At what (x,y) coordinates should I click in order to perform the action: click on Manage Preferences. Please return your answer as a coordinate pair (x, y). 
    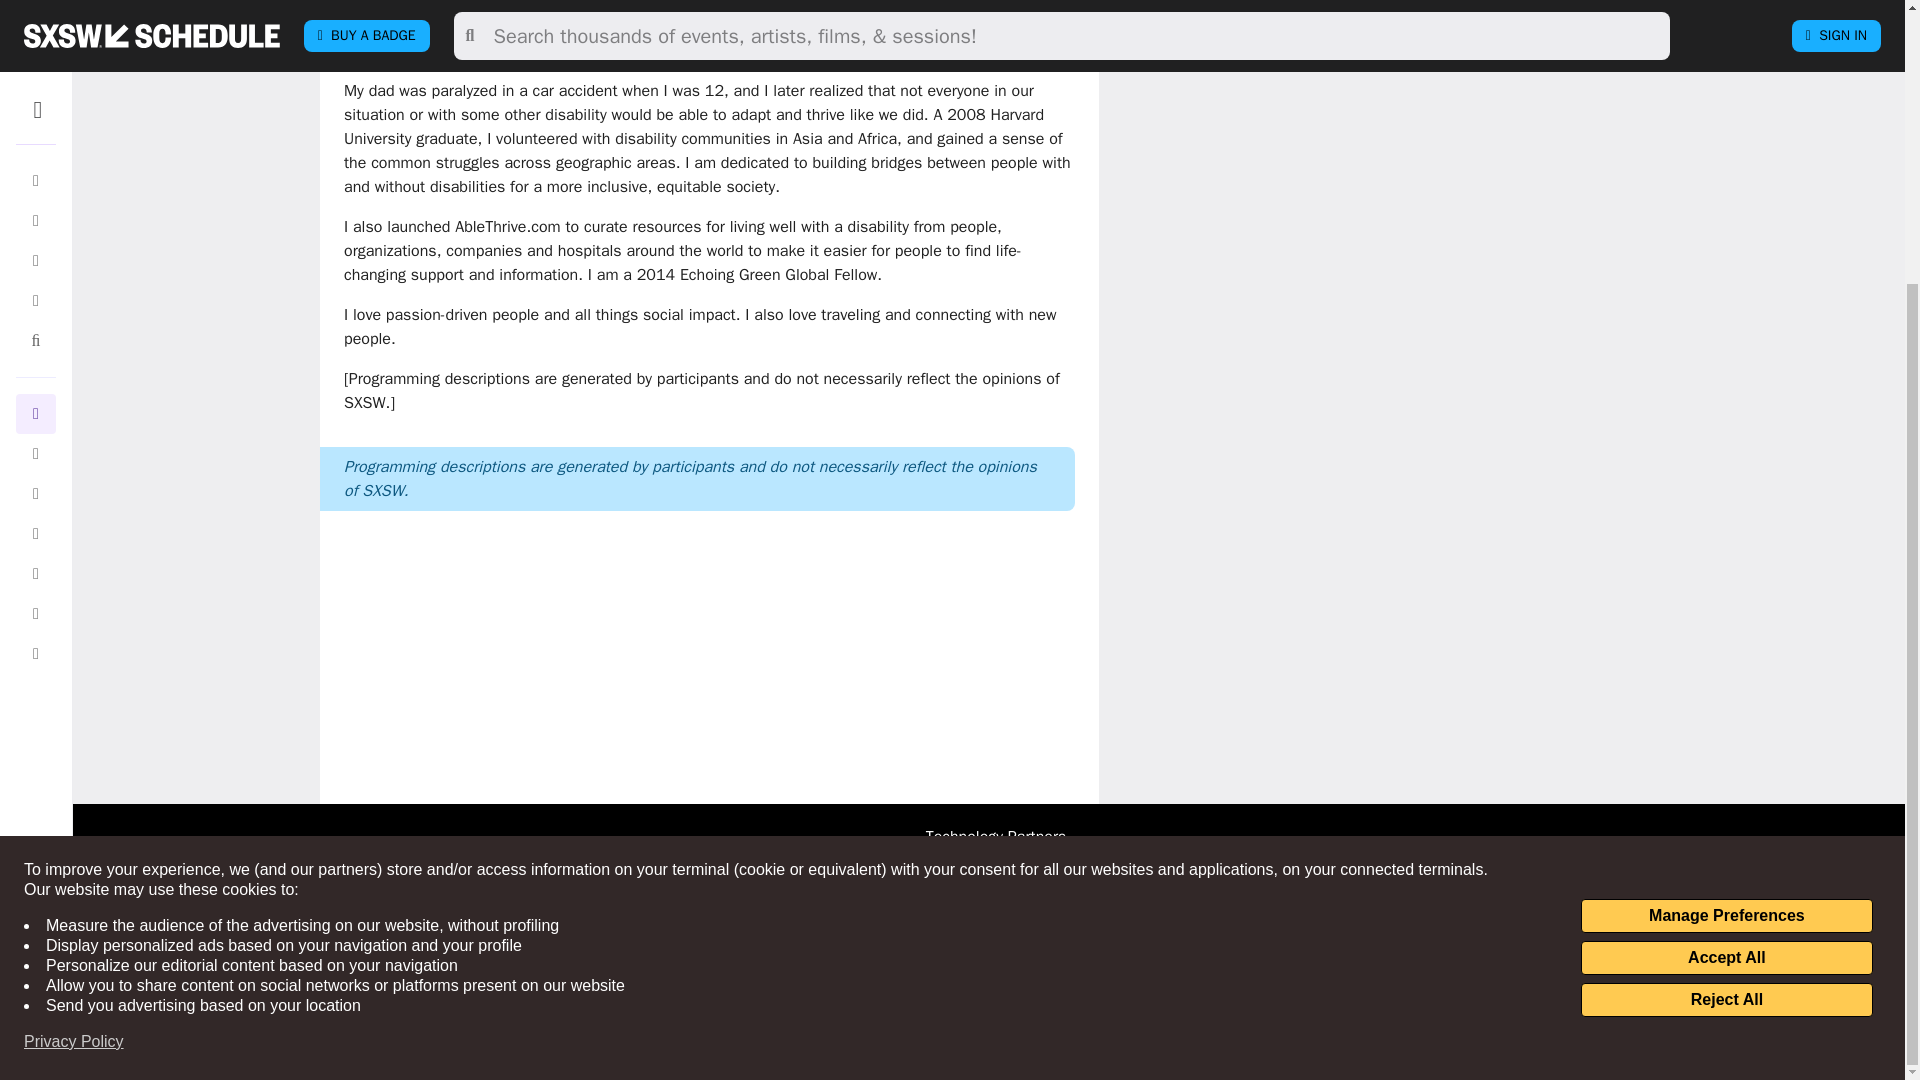
    Looking at the image, I should click on (1726, 544).